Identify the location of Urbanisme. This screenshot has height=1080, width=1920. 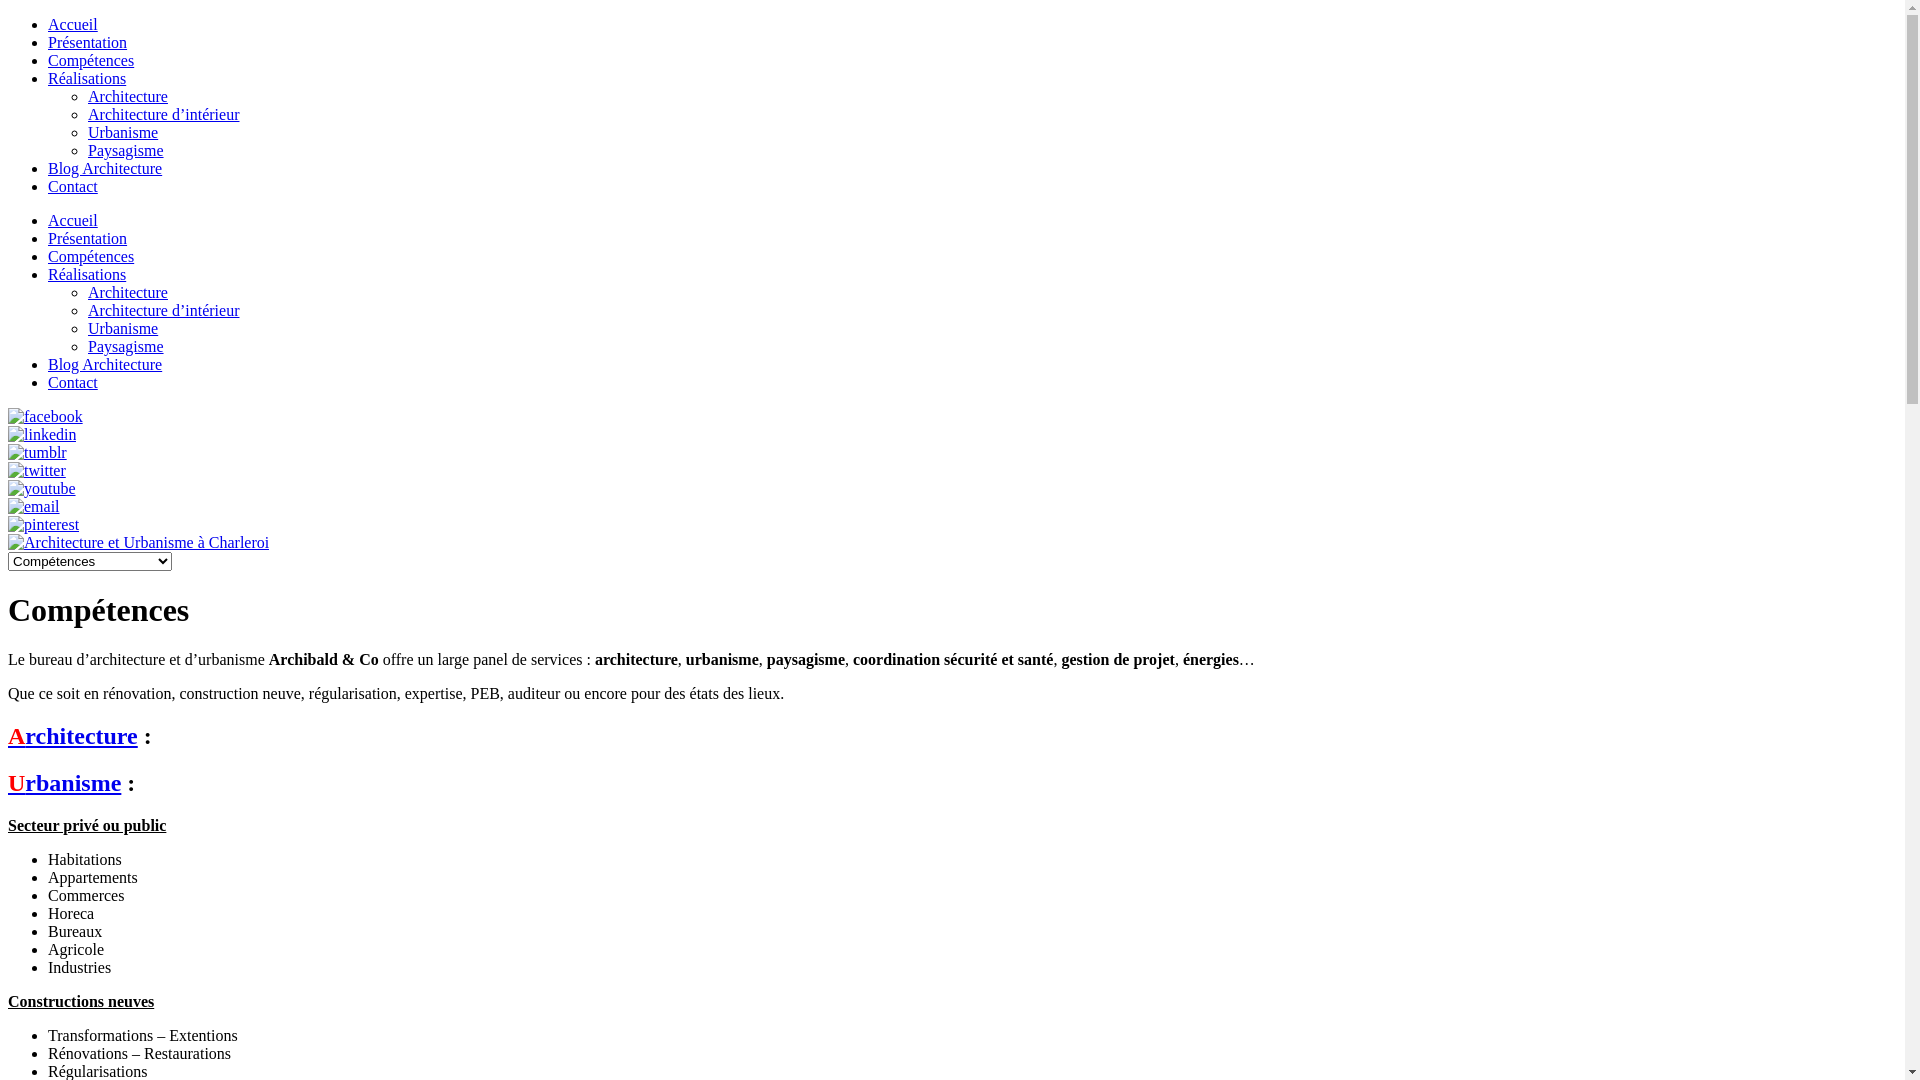
(123, 328).